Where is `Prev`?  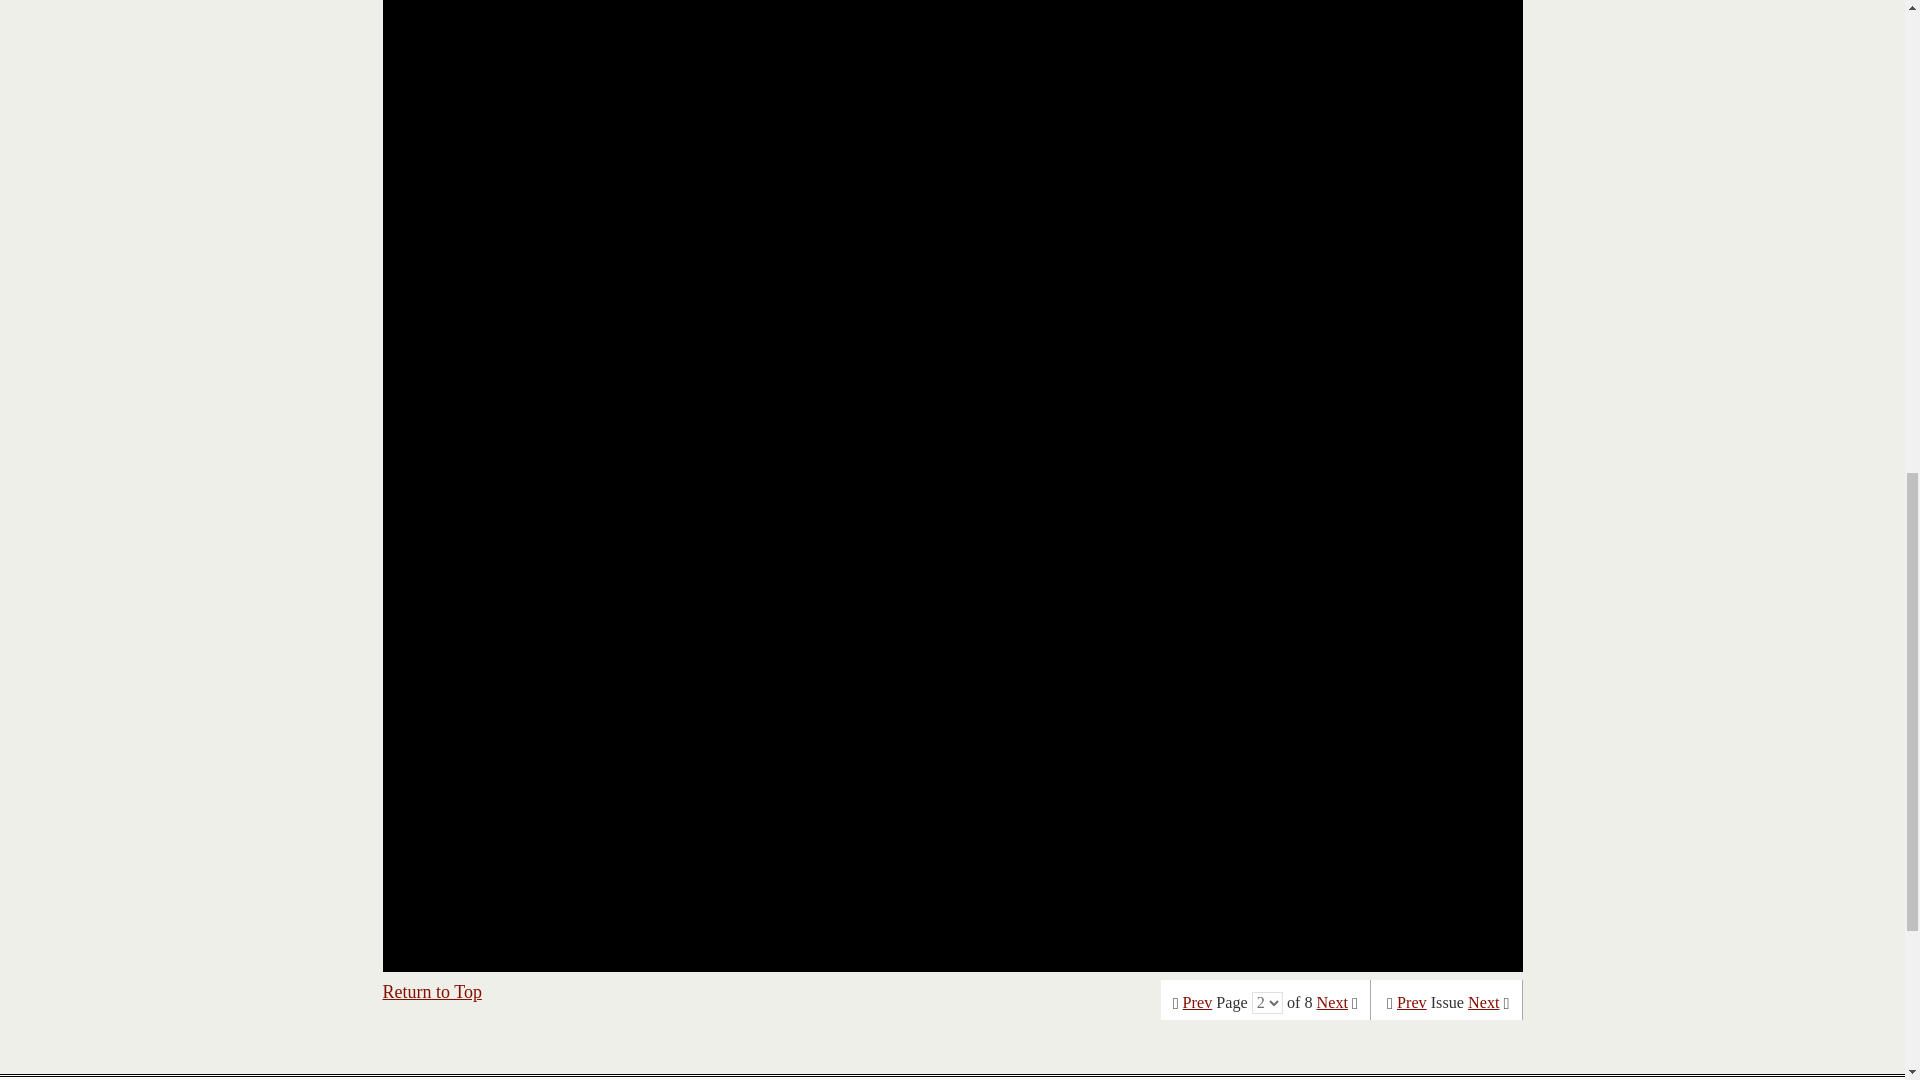
Prev is located at coordinates (1198, 1002).